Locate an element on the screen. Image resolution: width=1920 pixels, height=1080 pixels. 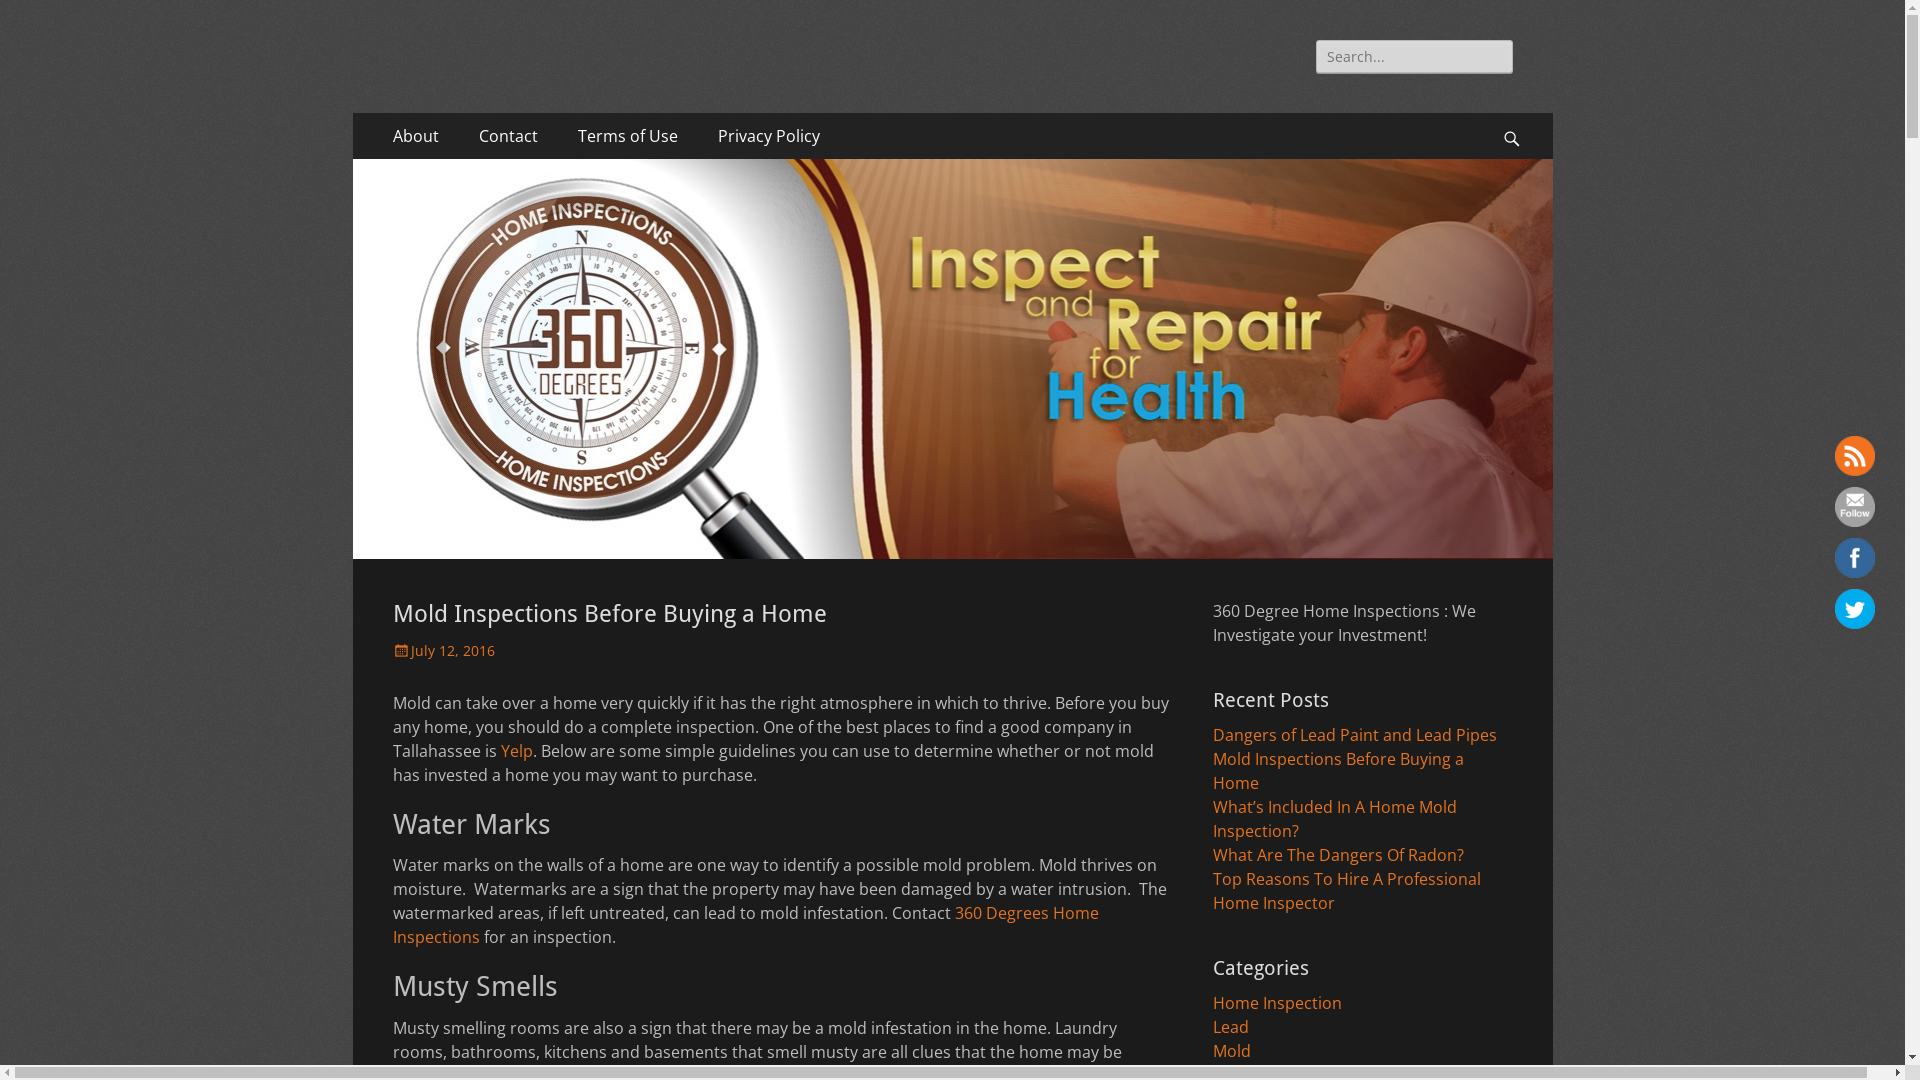
Mold is located at coordinates (1231, 1051).